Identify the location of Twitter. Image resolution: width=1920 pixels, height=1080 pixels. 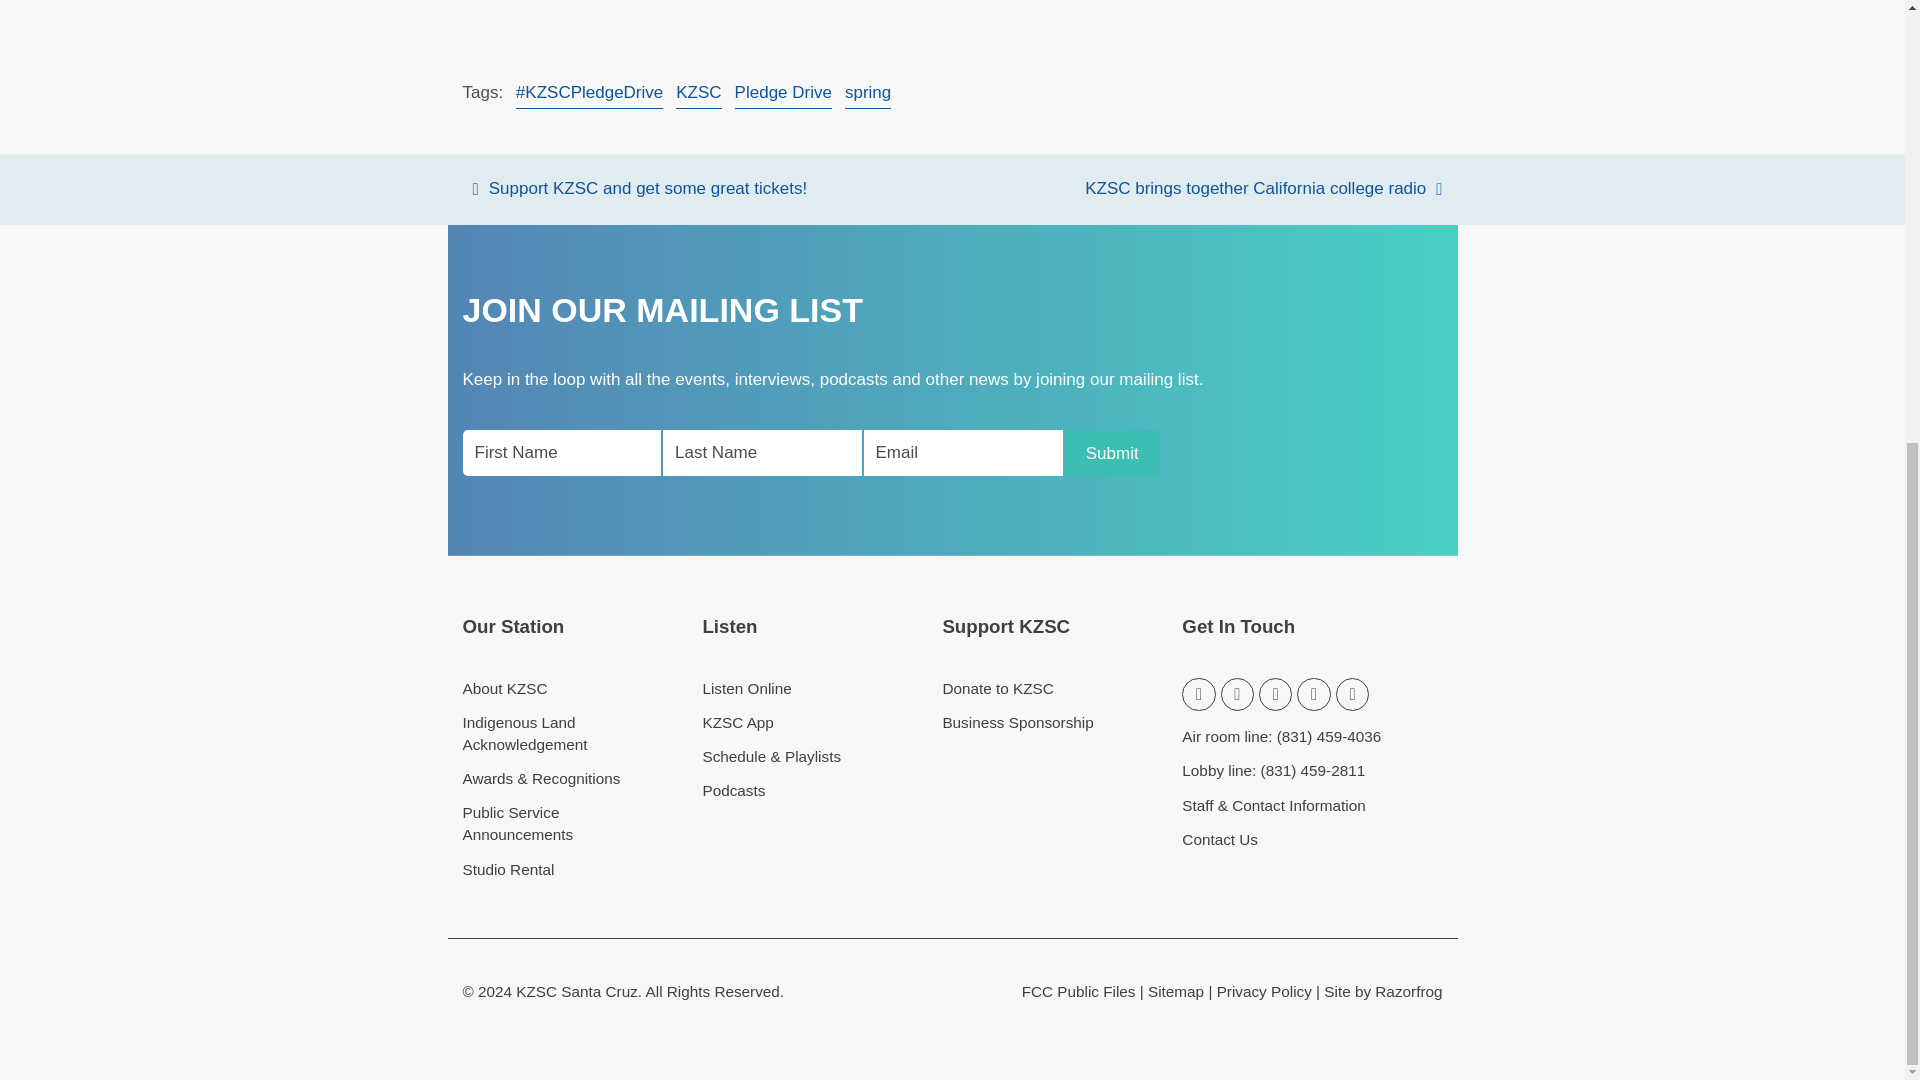
(1198, 694).